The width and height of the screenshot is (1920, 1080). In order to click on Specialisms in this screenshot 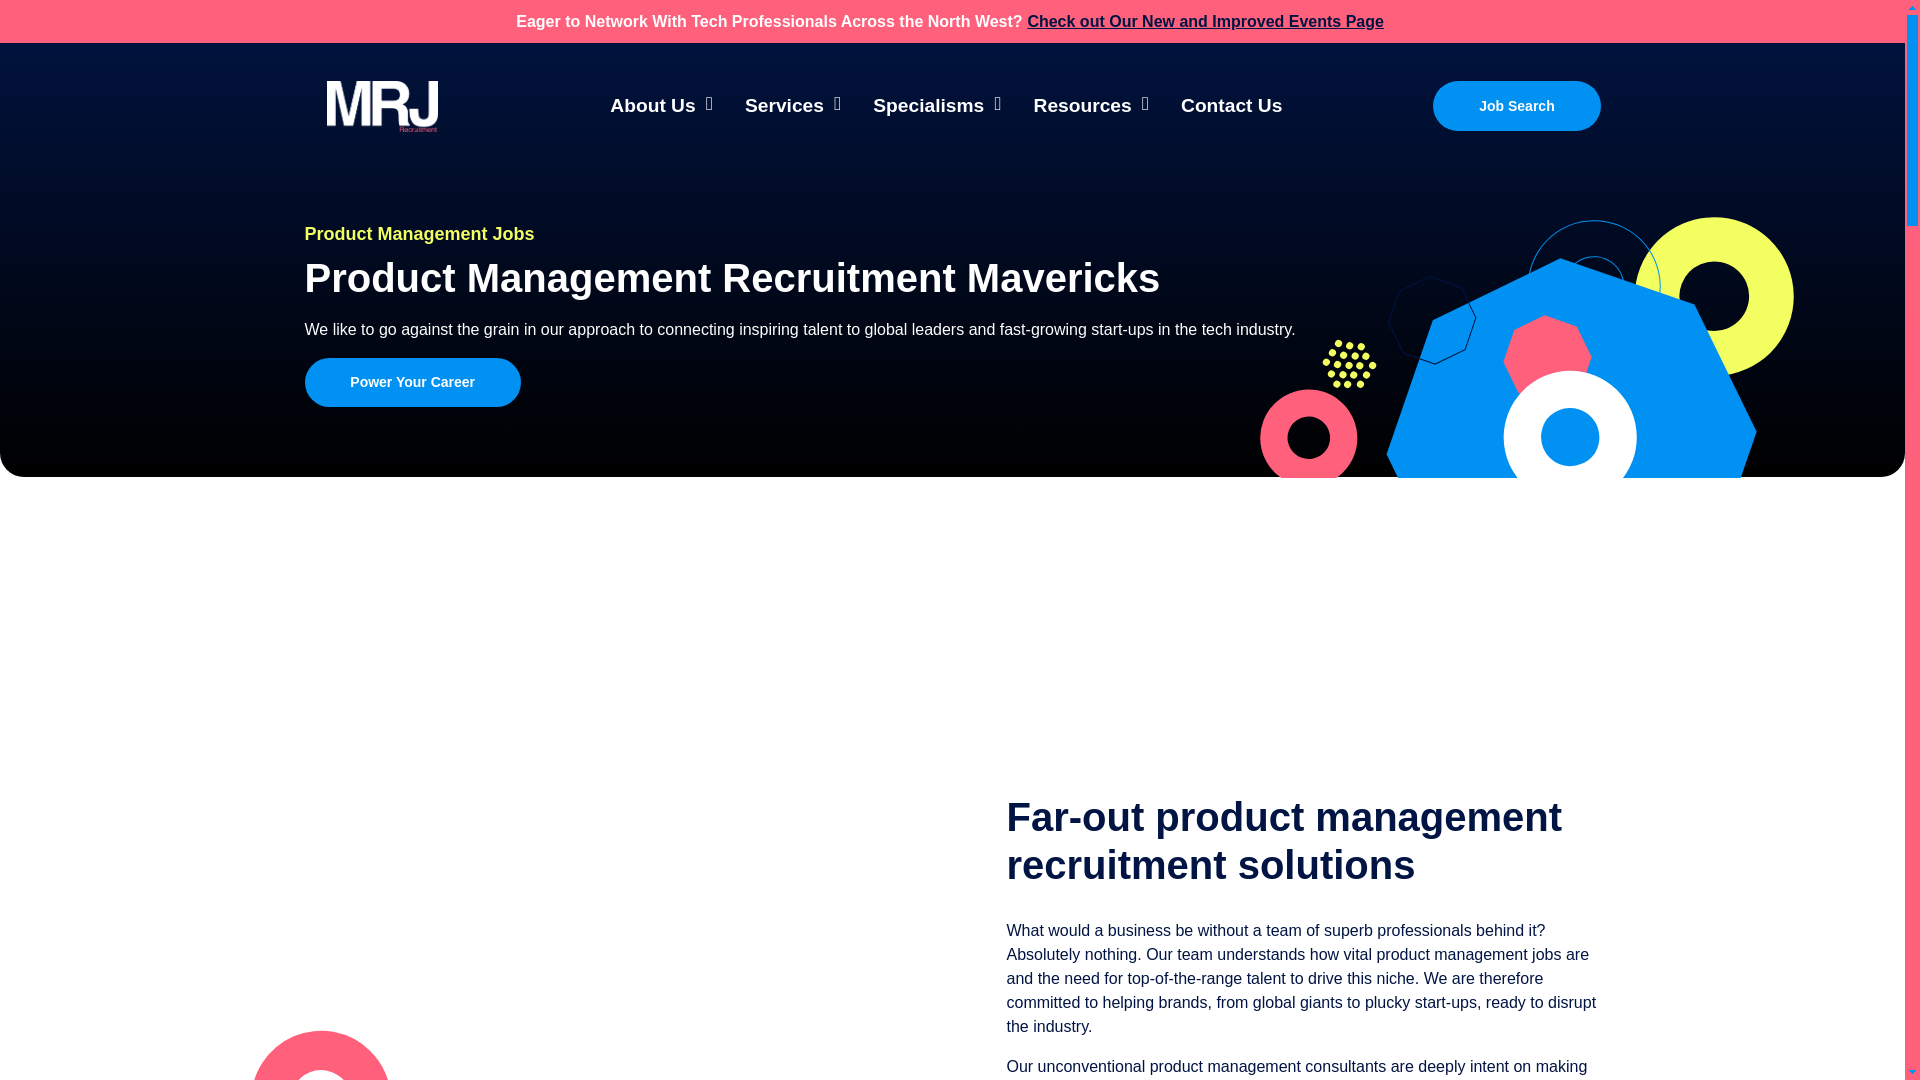, I will do `click(936, 106)`.